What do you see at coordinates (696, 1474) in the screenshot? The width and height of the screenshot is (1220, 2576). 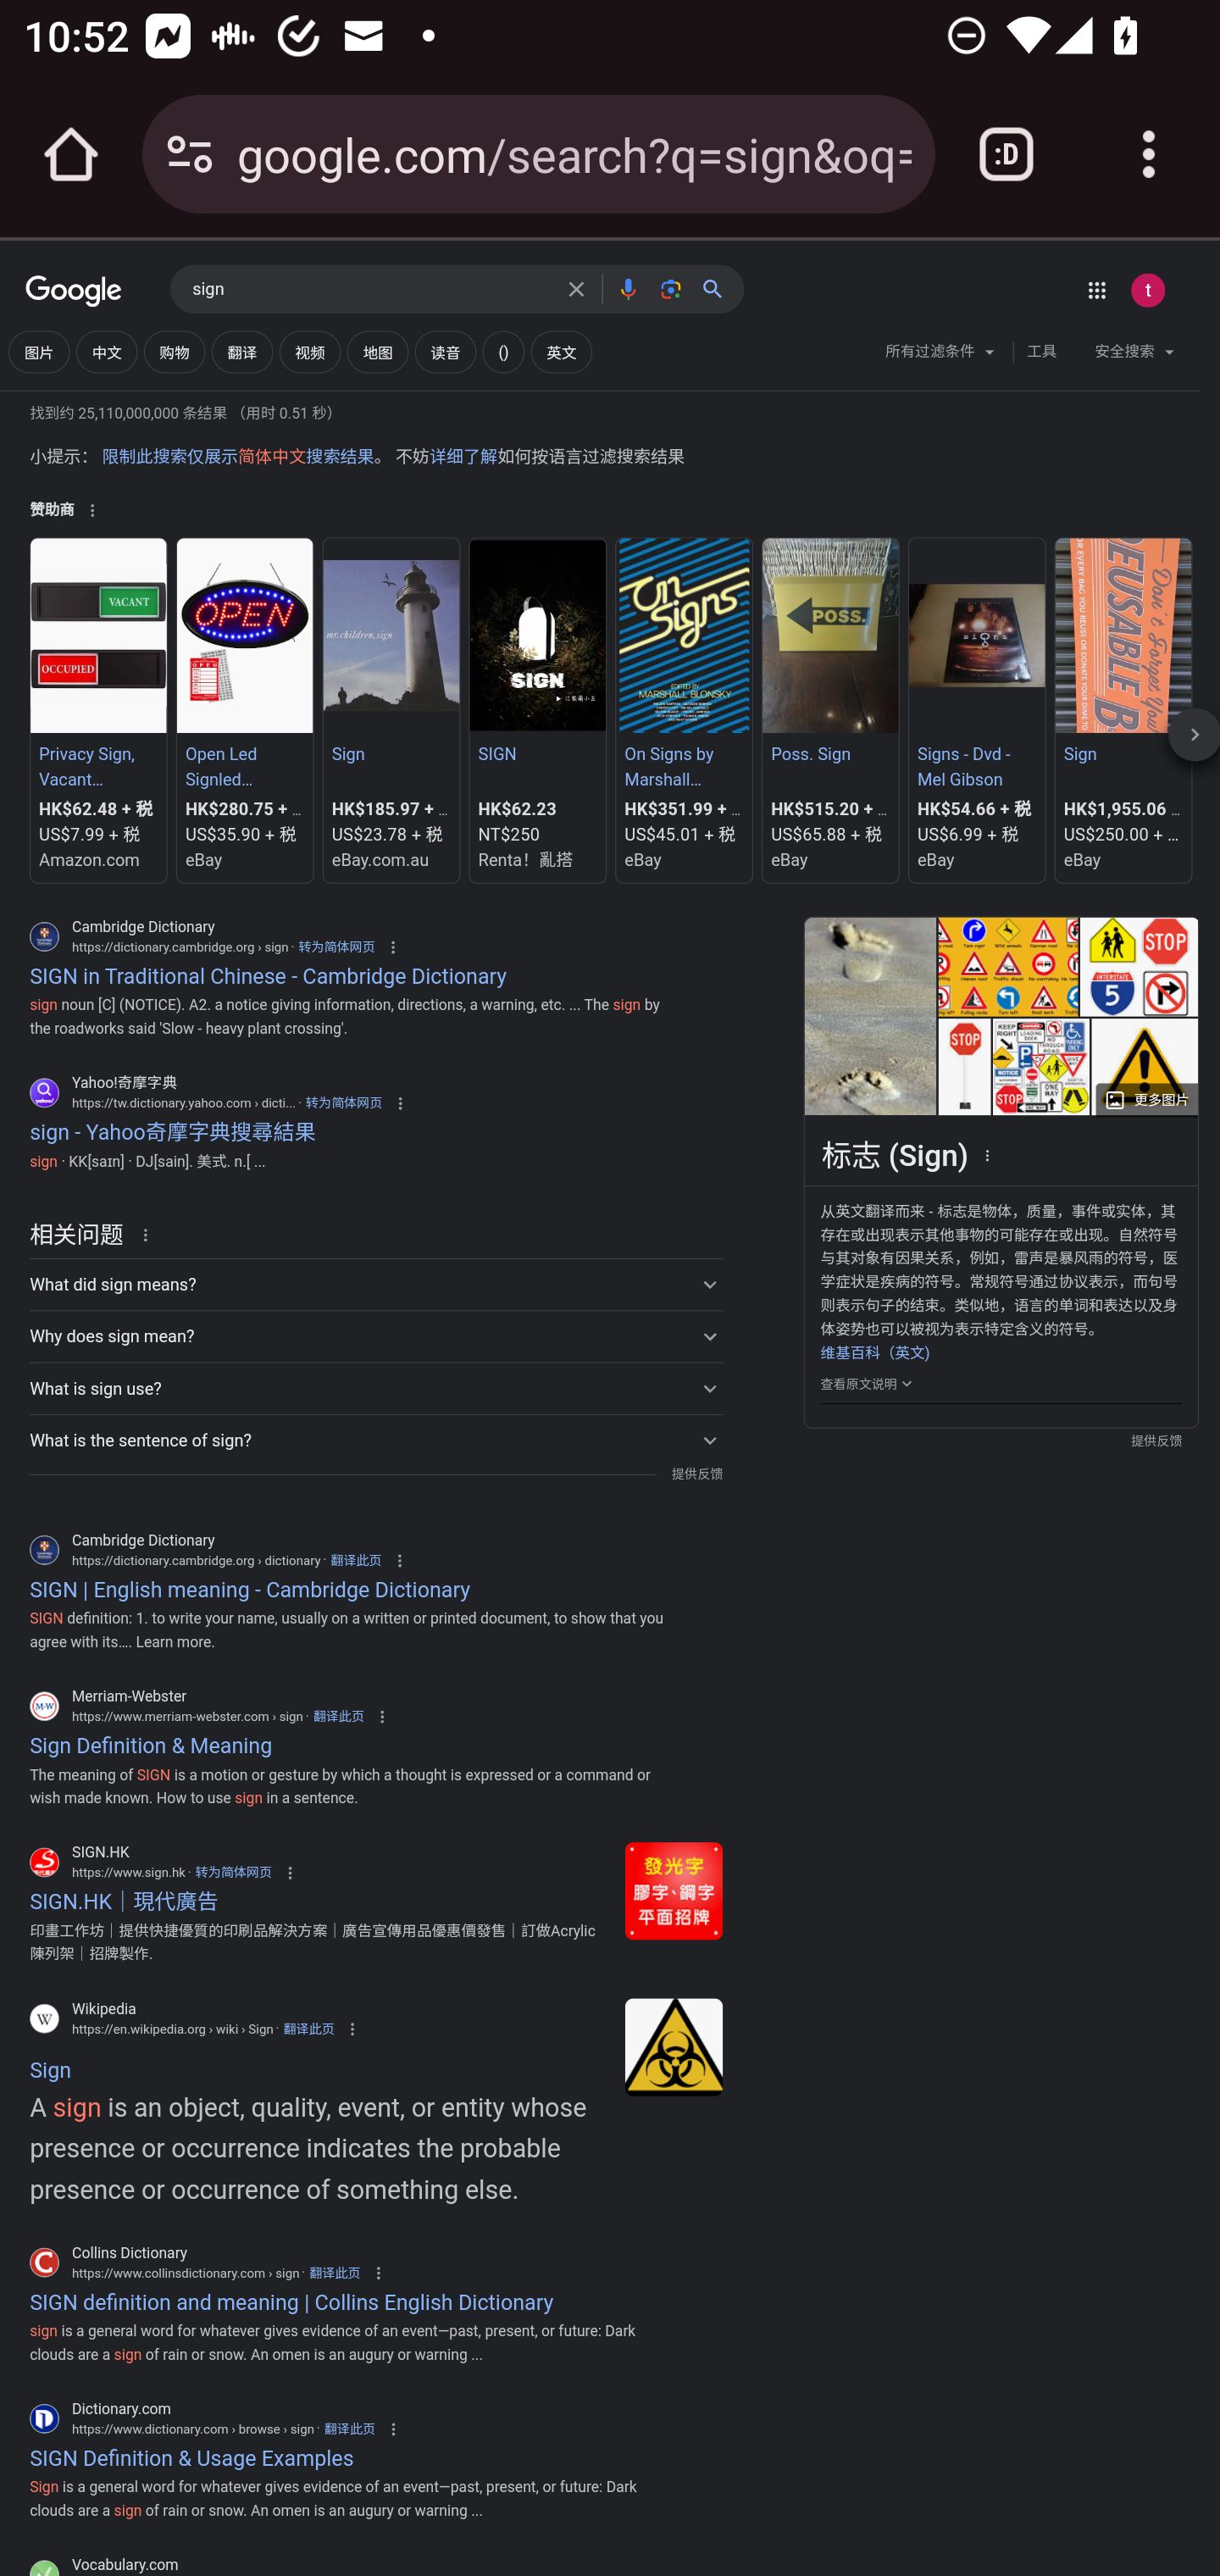 I see `提供反馈` at bounding box center [696, 1474].